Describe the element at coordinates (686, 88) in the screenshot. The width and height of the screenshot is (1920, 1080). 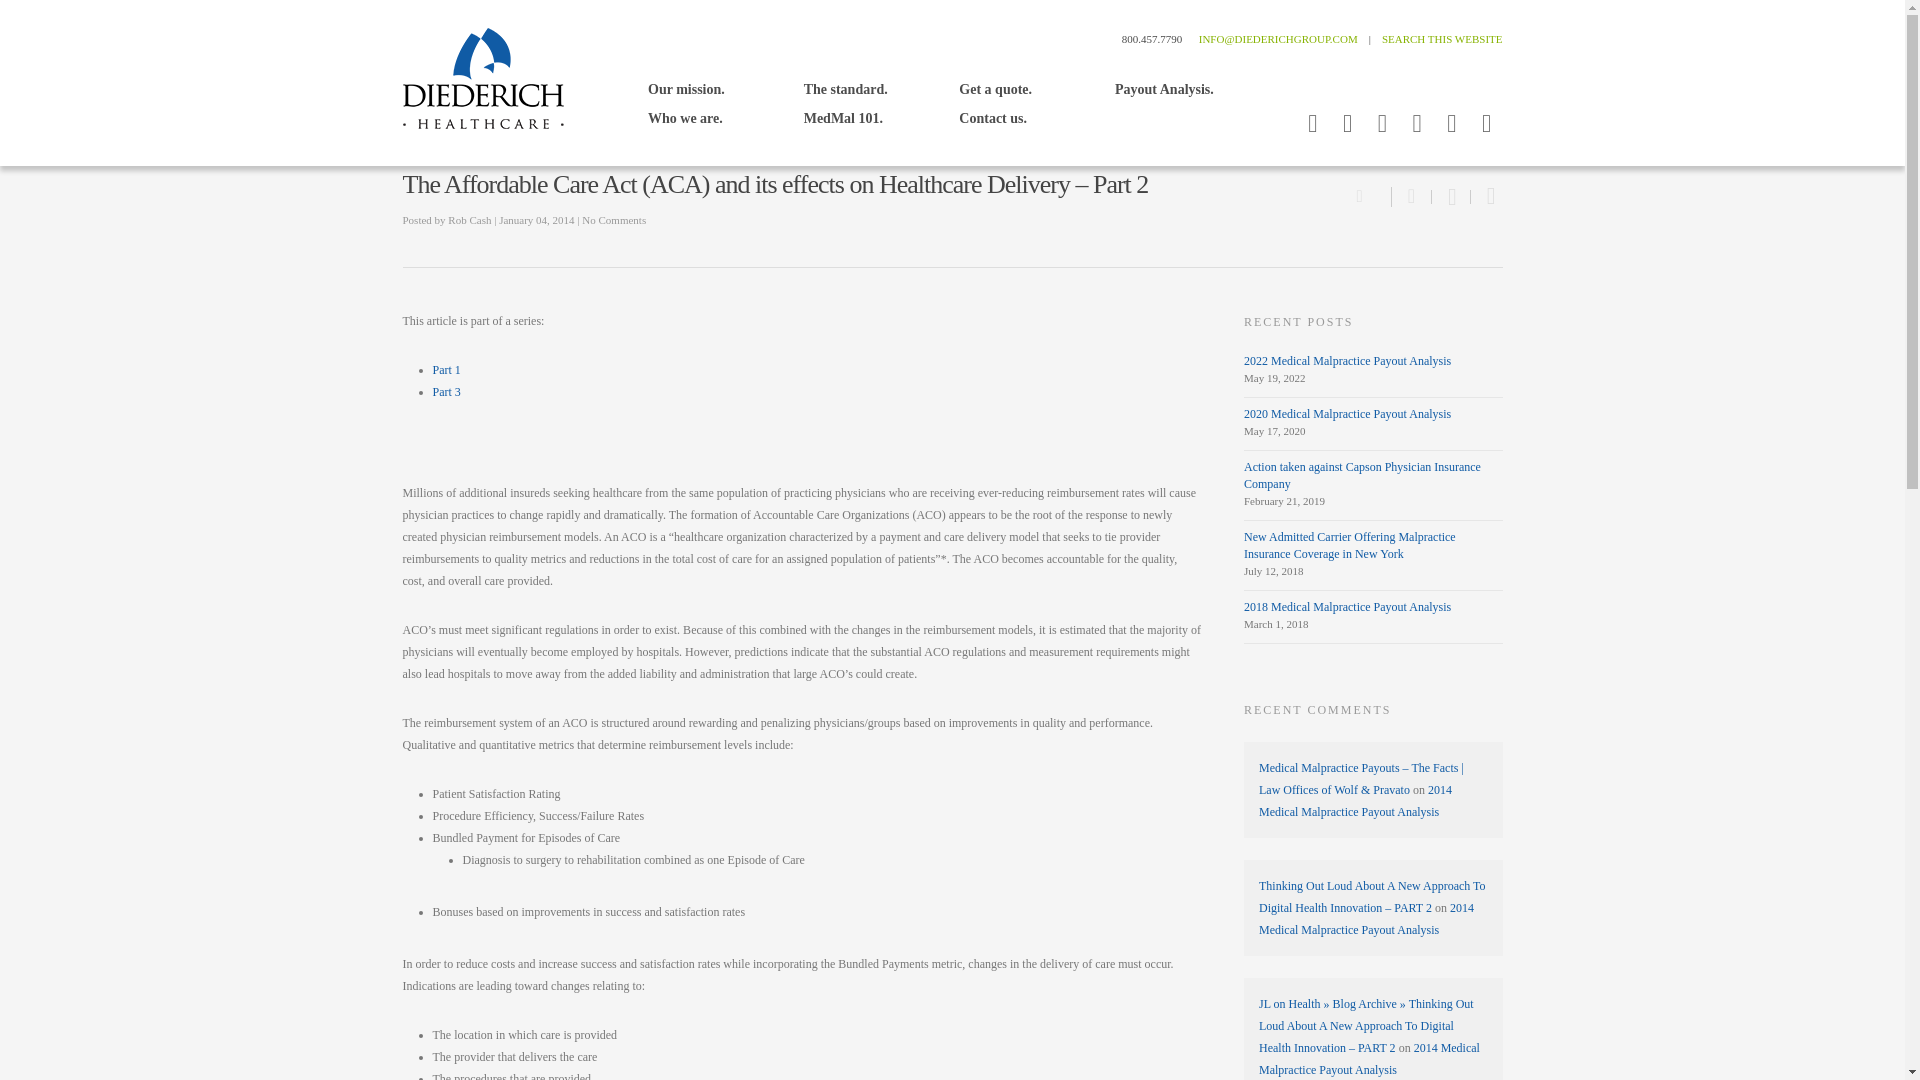
I see `Our mission.` at that location.